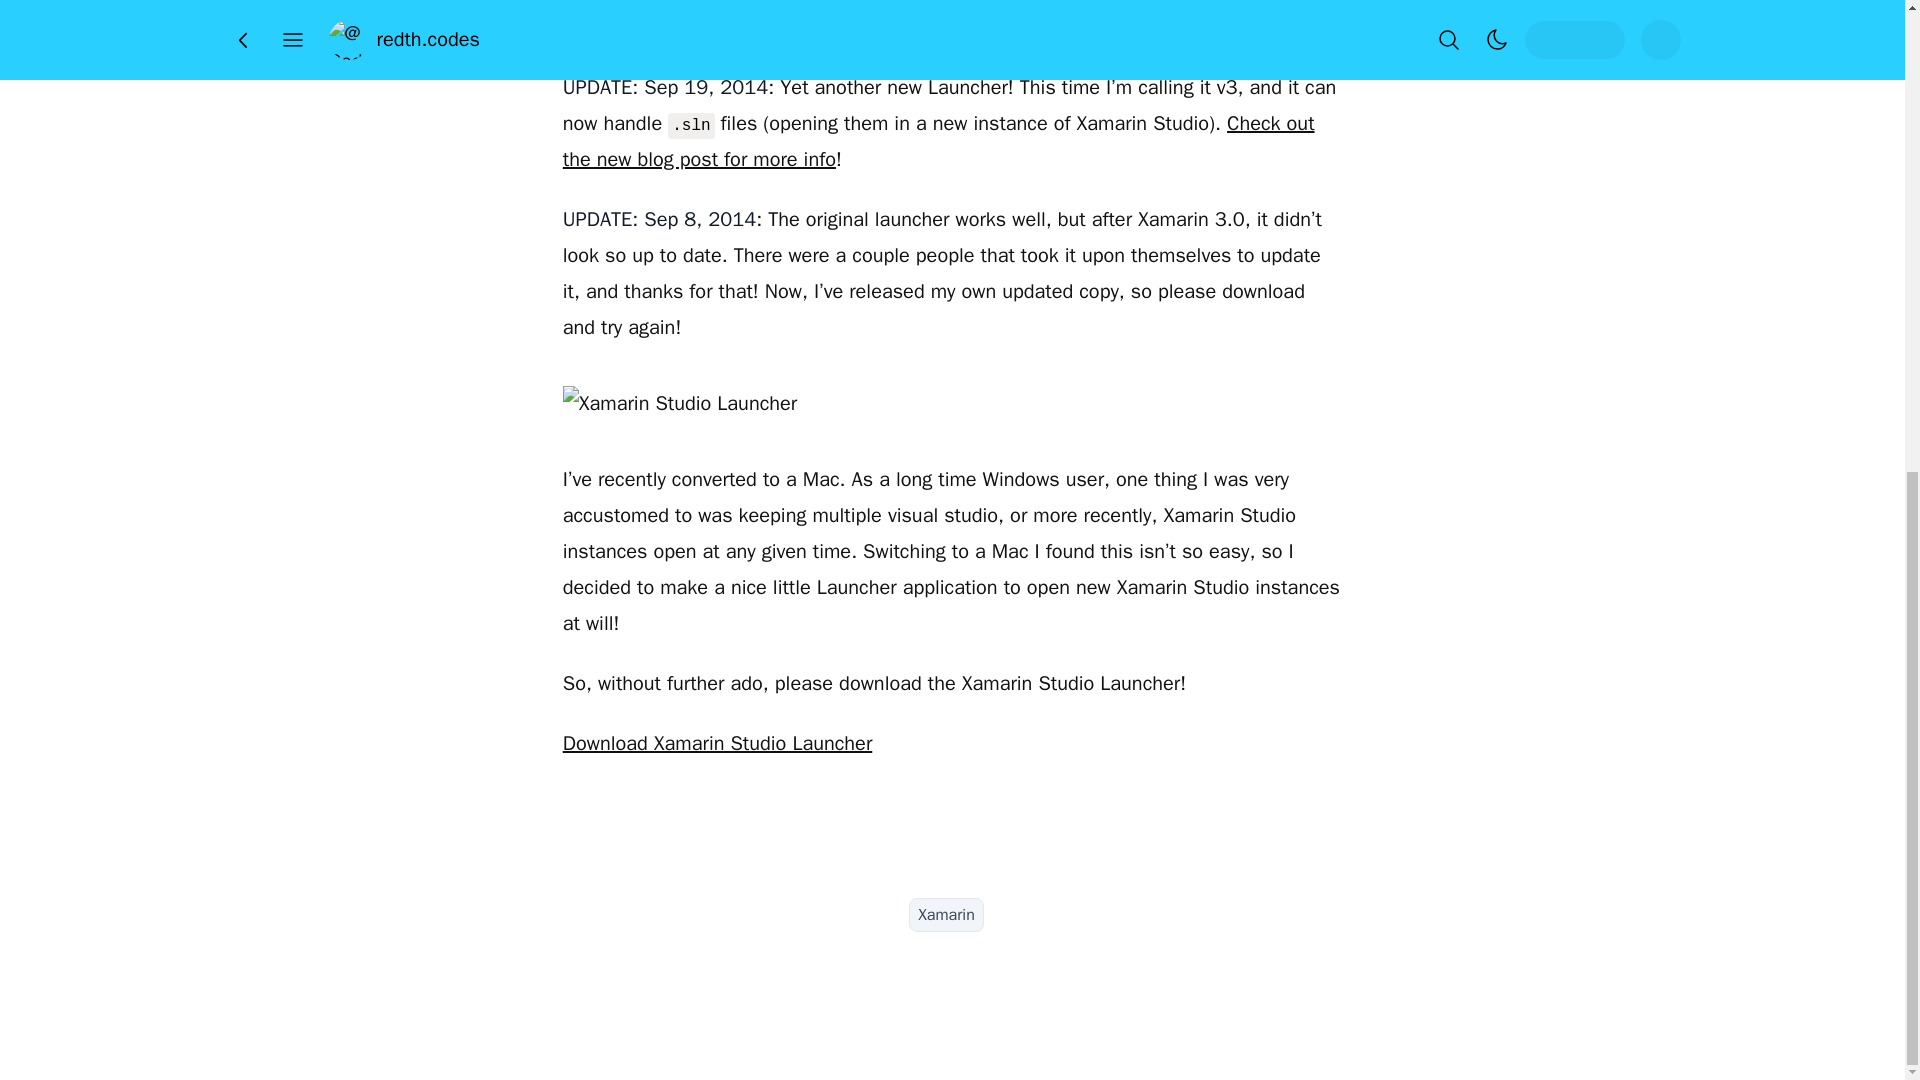  What do you see at coordinates (938, 141) in the screenshot?
I see `Check out the new blog post for more info` at bounding box center [938, 141].